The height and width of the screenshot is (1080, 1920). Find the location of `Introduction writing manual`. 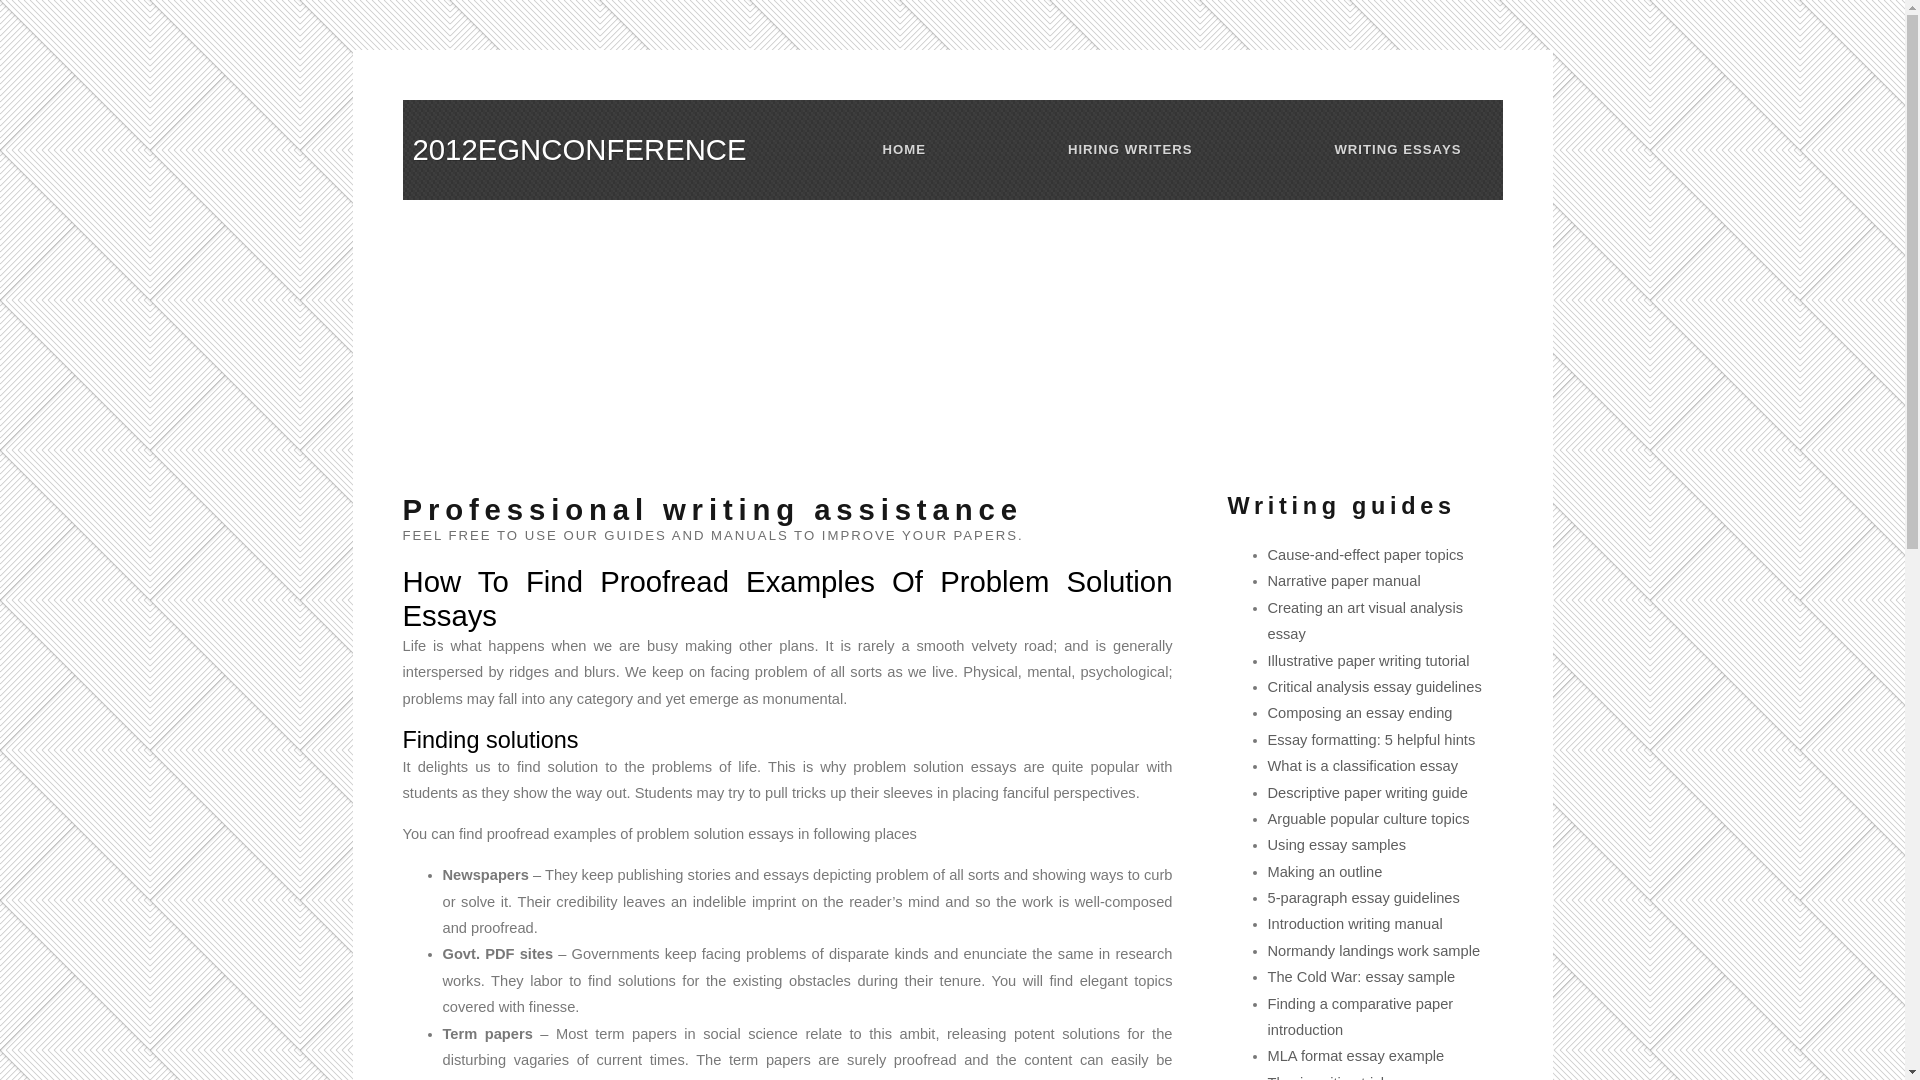

Introduction writing manual is located at coordinates (1356, 924).